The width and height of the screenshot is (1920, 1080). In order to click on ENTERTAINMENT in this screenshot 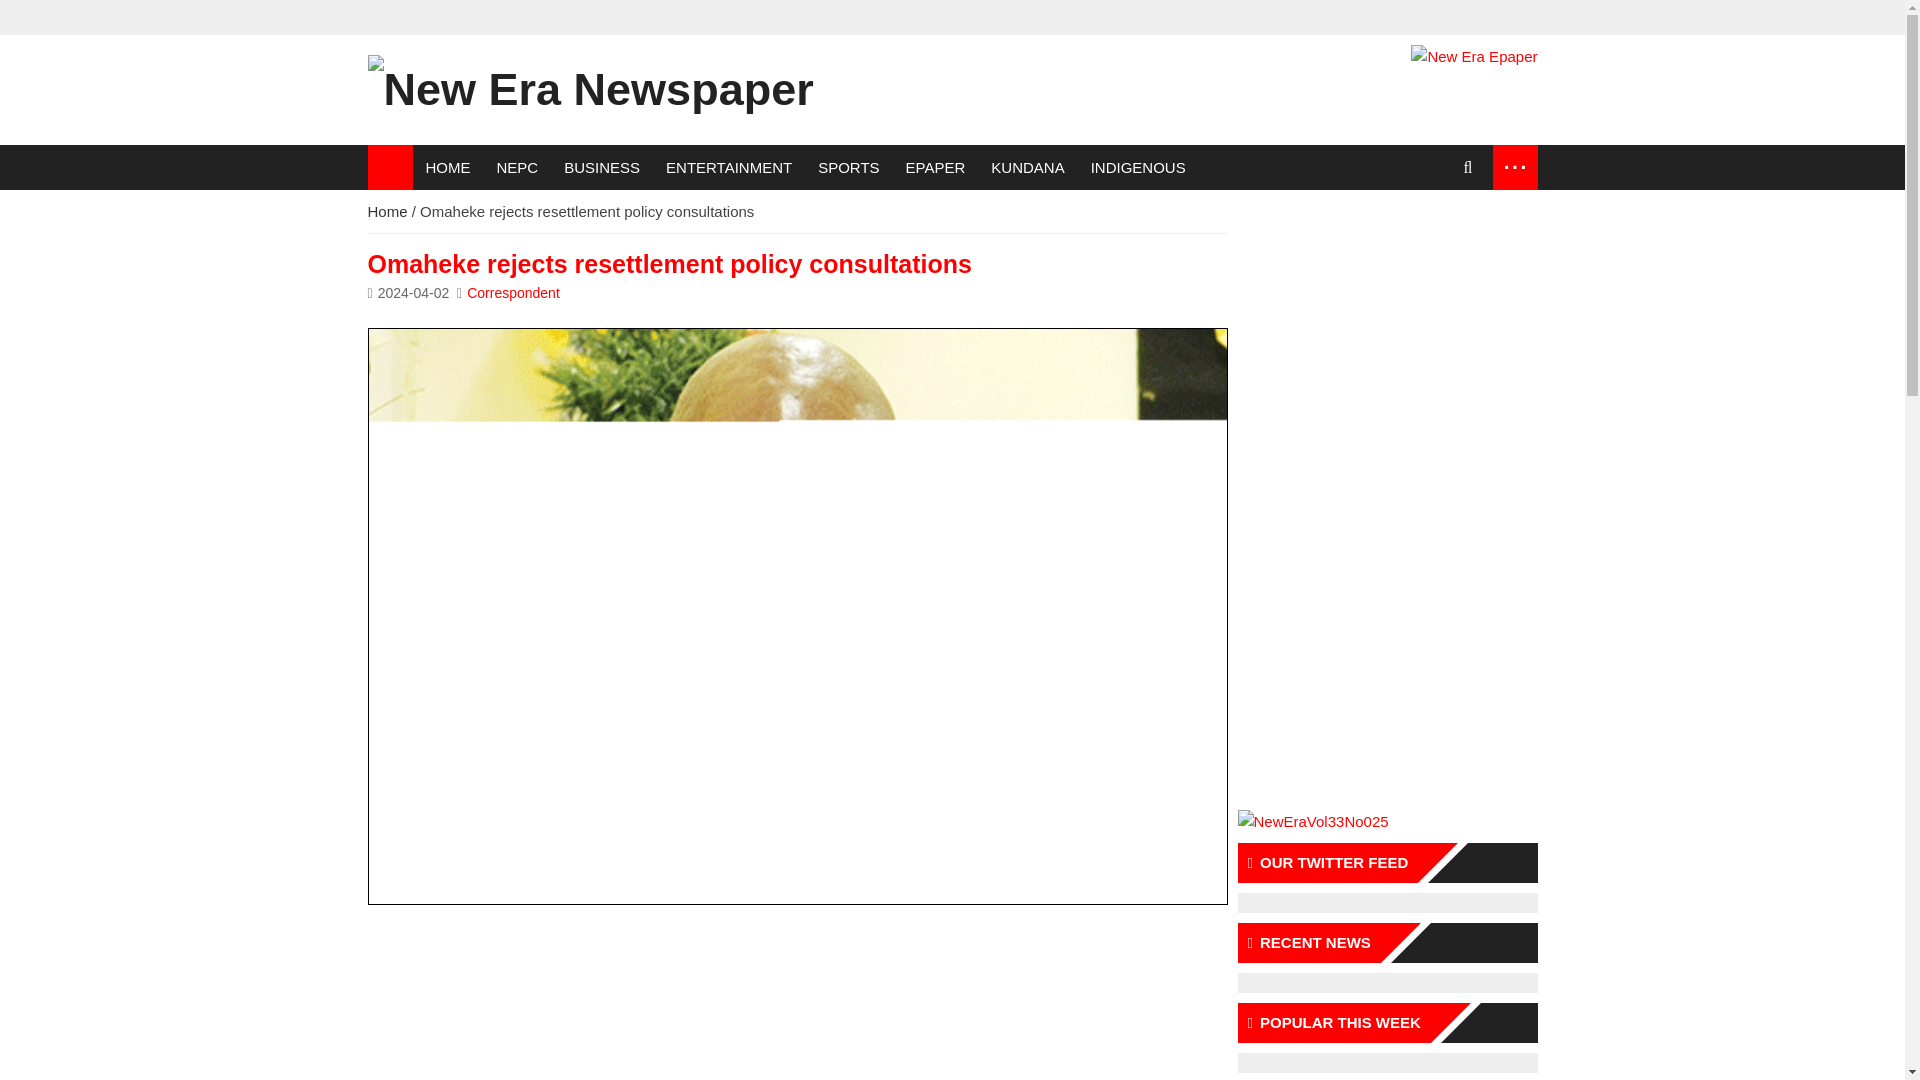, I will do `click(728, 167)`.